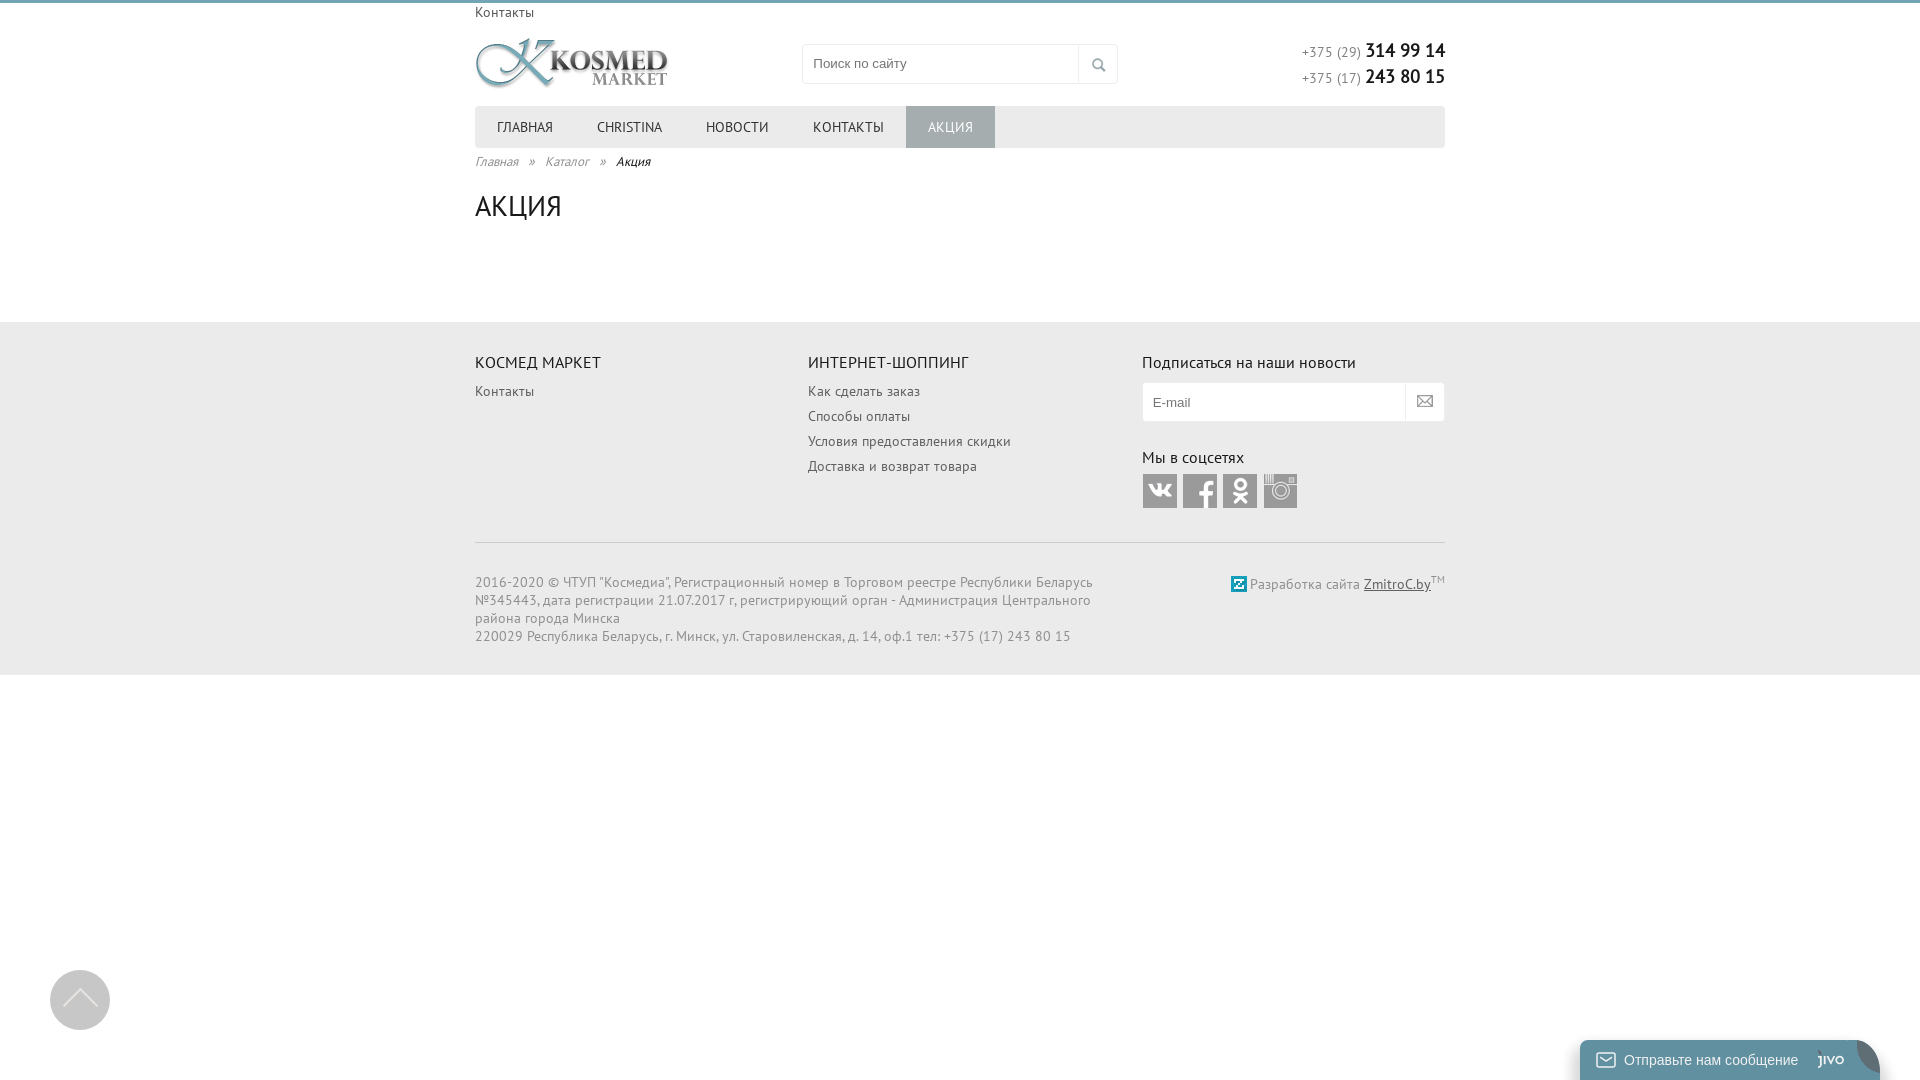  I want to click on +375 (29) 314 99 14, so click(1374, 50).